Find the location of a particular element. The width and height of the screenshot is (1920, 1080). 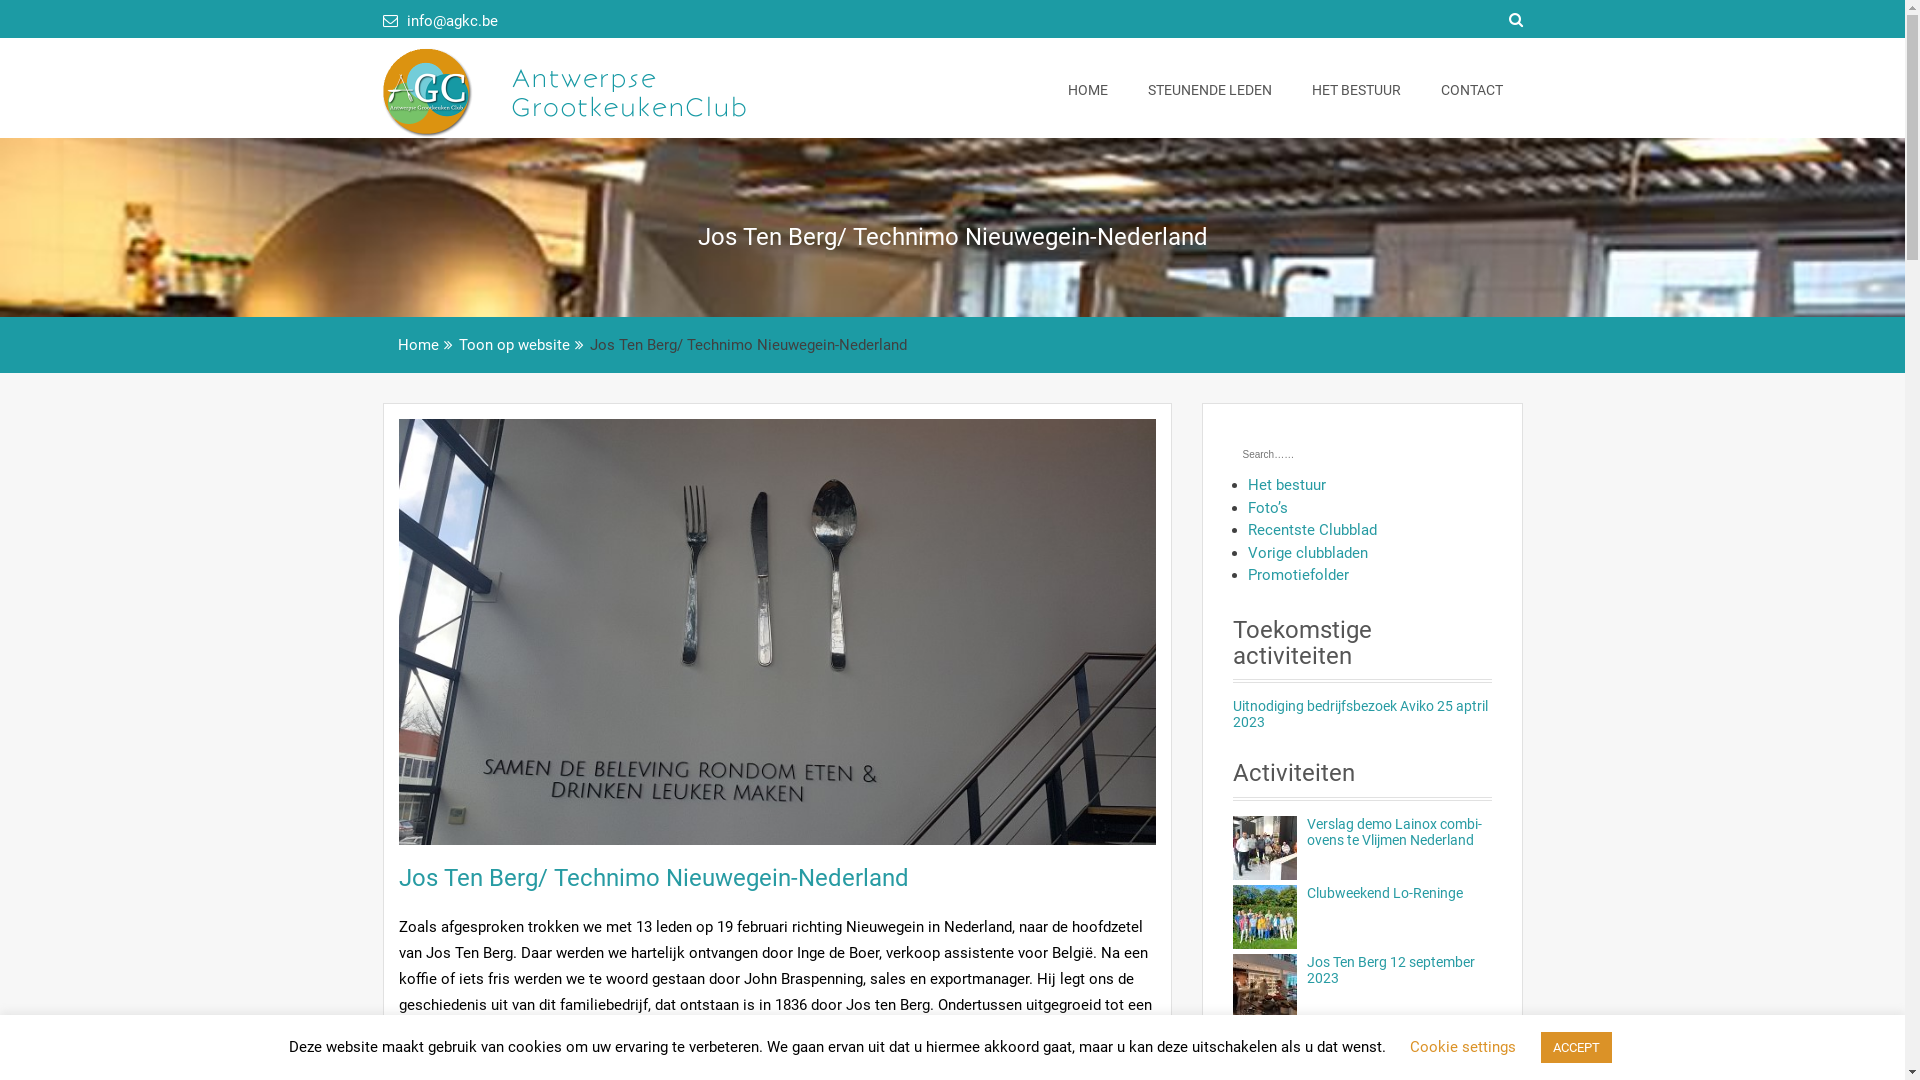

Jos Ten Berg 12 september 2023 is located at coordinates (1390, 970).